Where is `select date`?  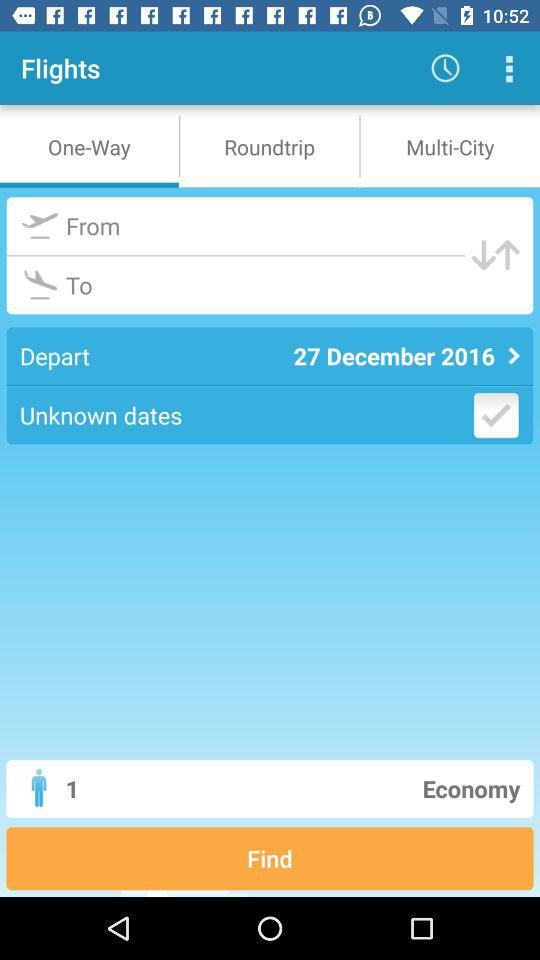
select date is located at coordinates (496, 415).